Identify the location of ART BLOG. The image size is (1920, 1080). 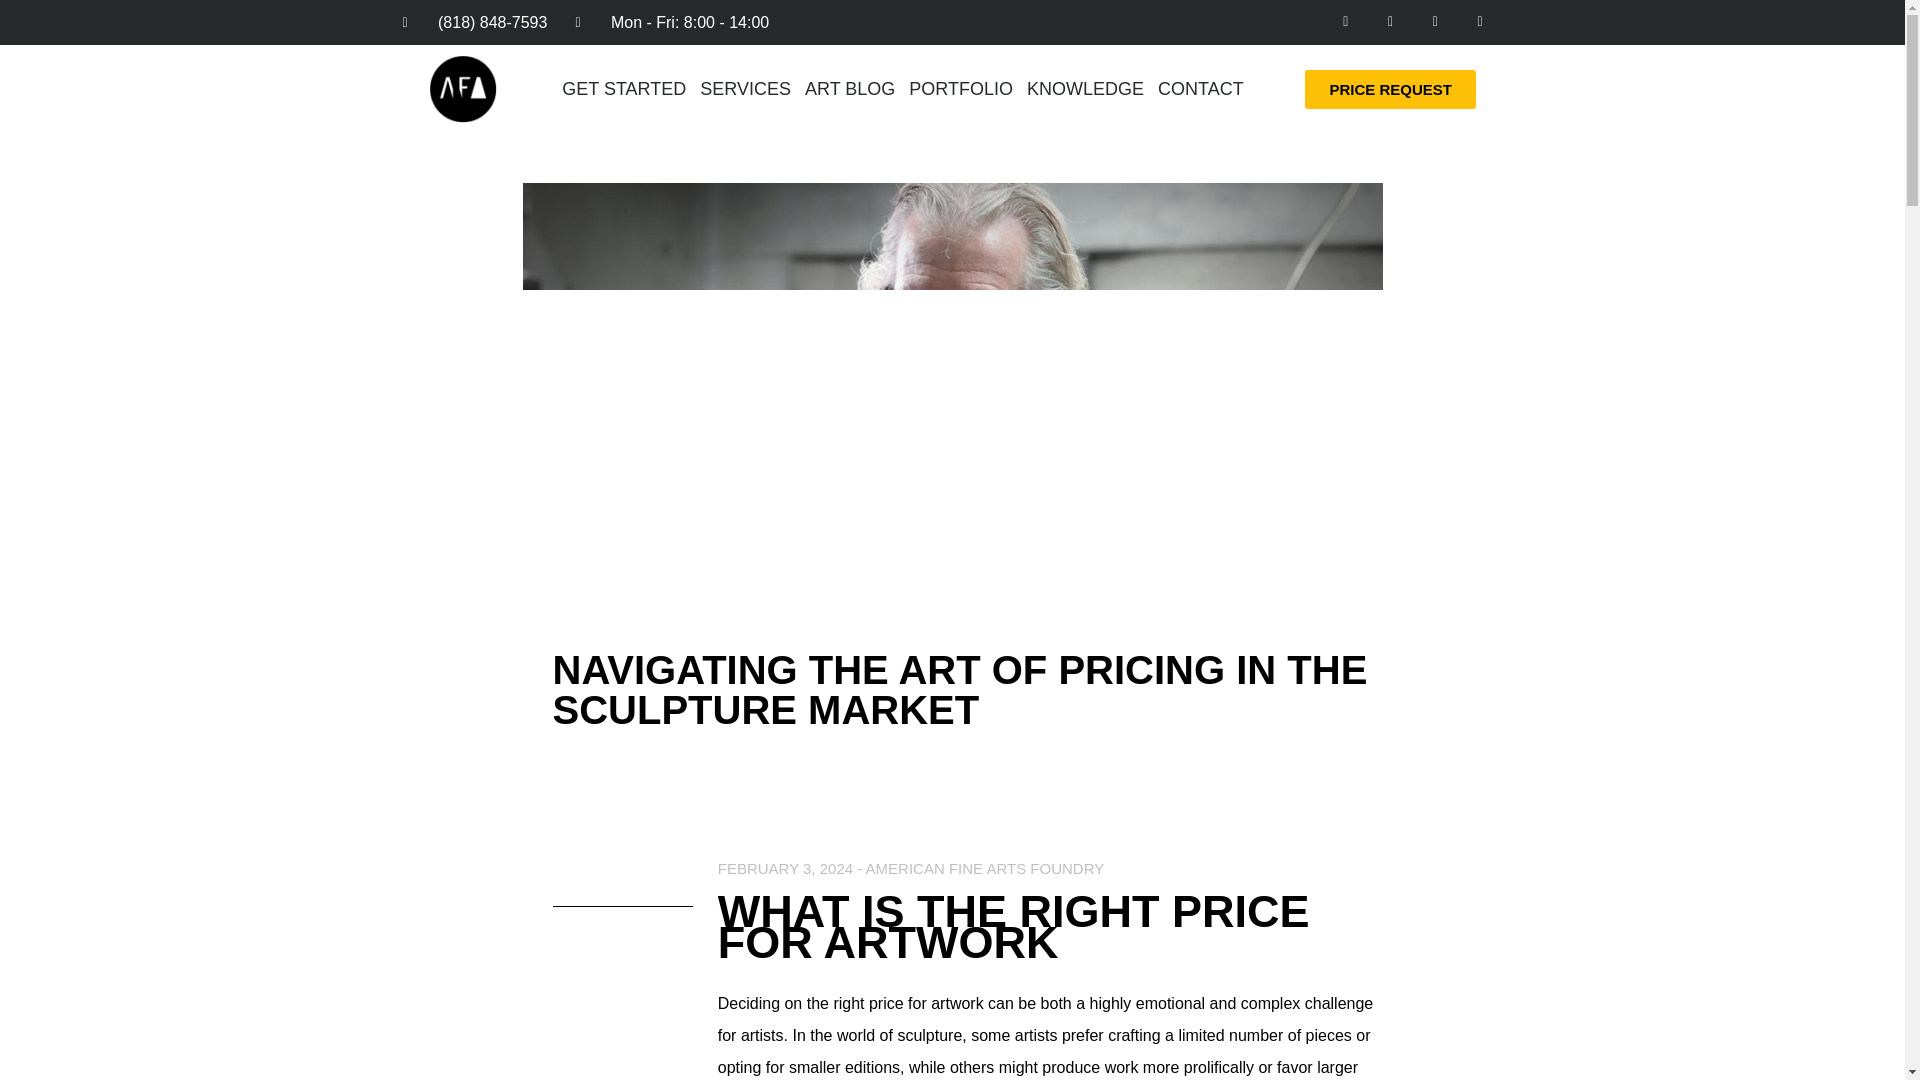
(850, 89).